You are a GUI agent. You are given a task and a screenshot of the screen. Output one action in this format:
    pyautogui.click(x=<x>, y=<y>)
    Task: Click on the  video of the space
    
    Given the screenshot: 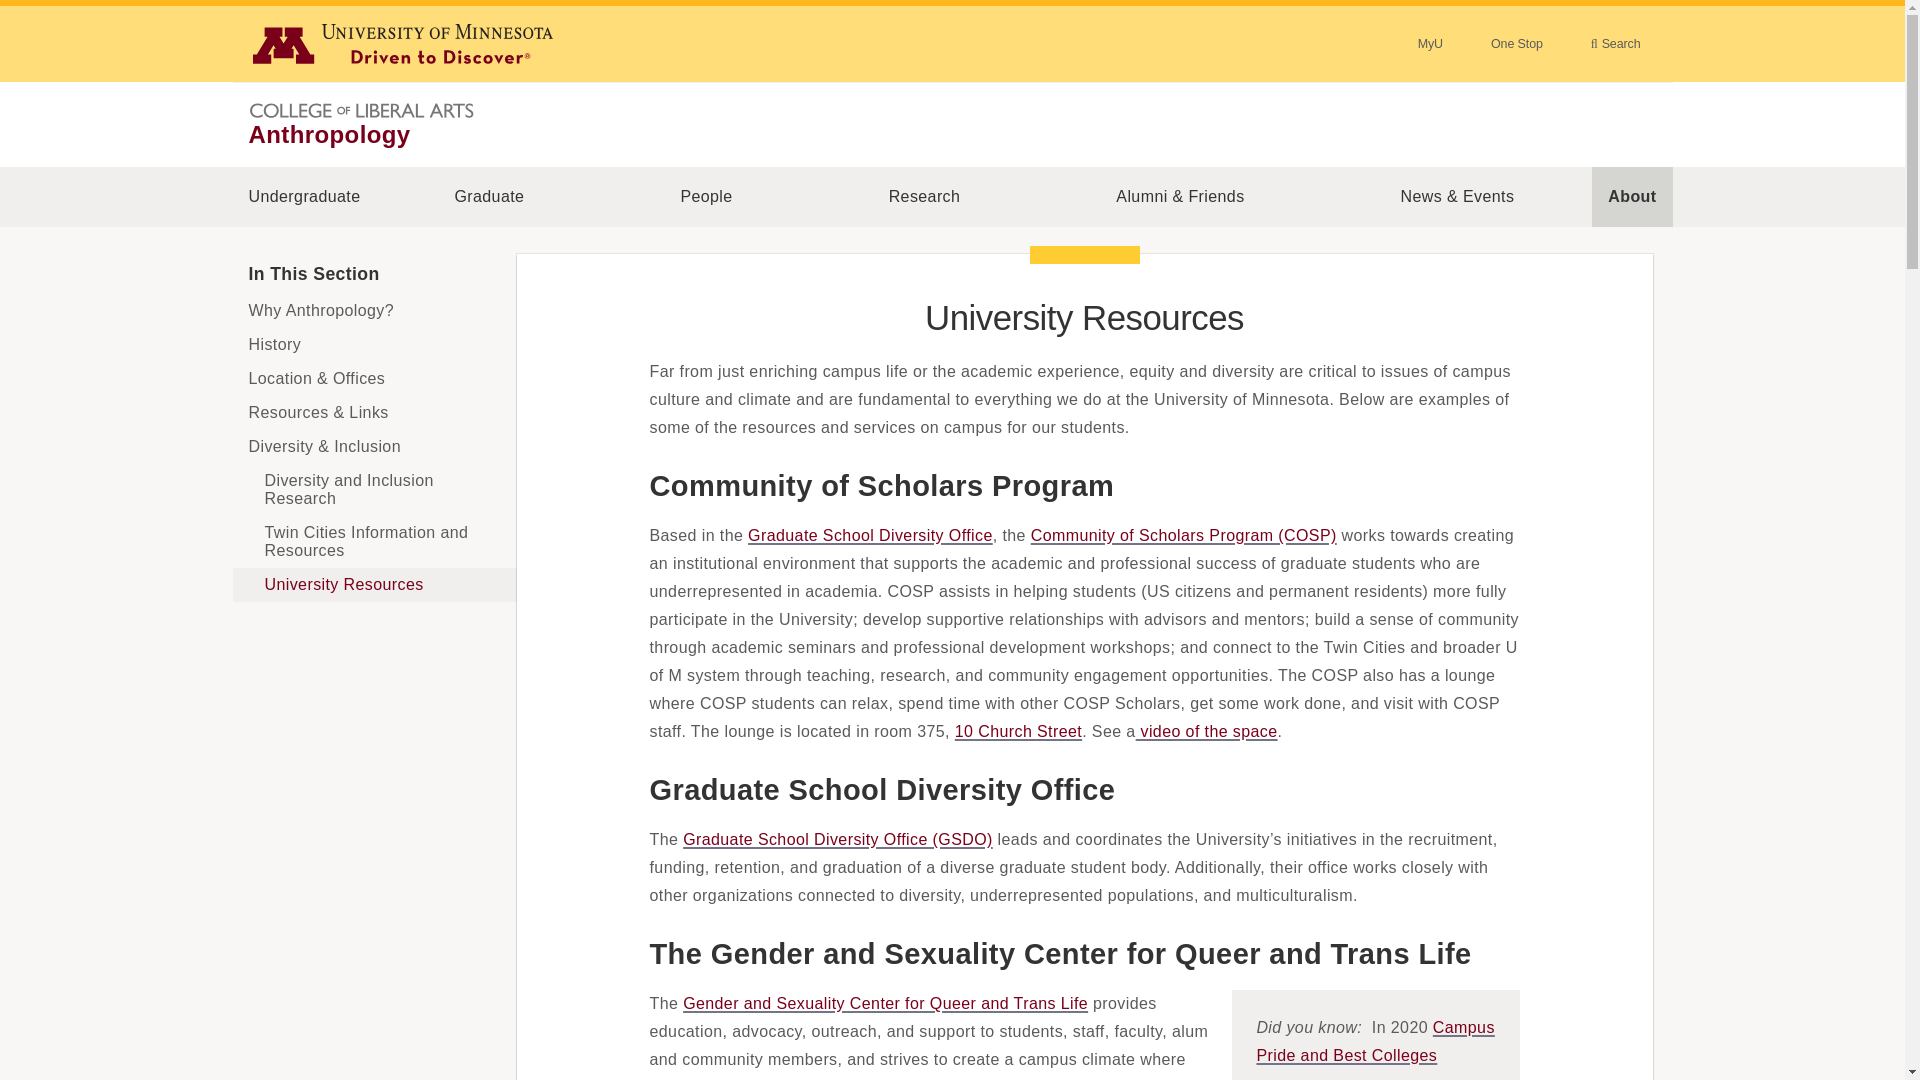 What is the action you would take?
    pyautogui.click(x=1207, y=730)
    